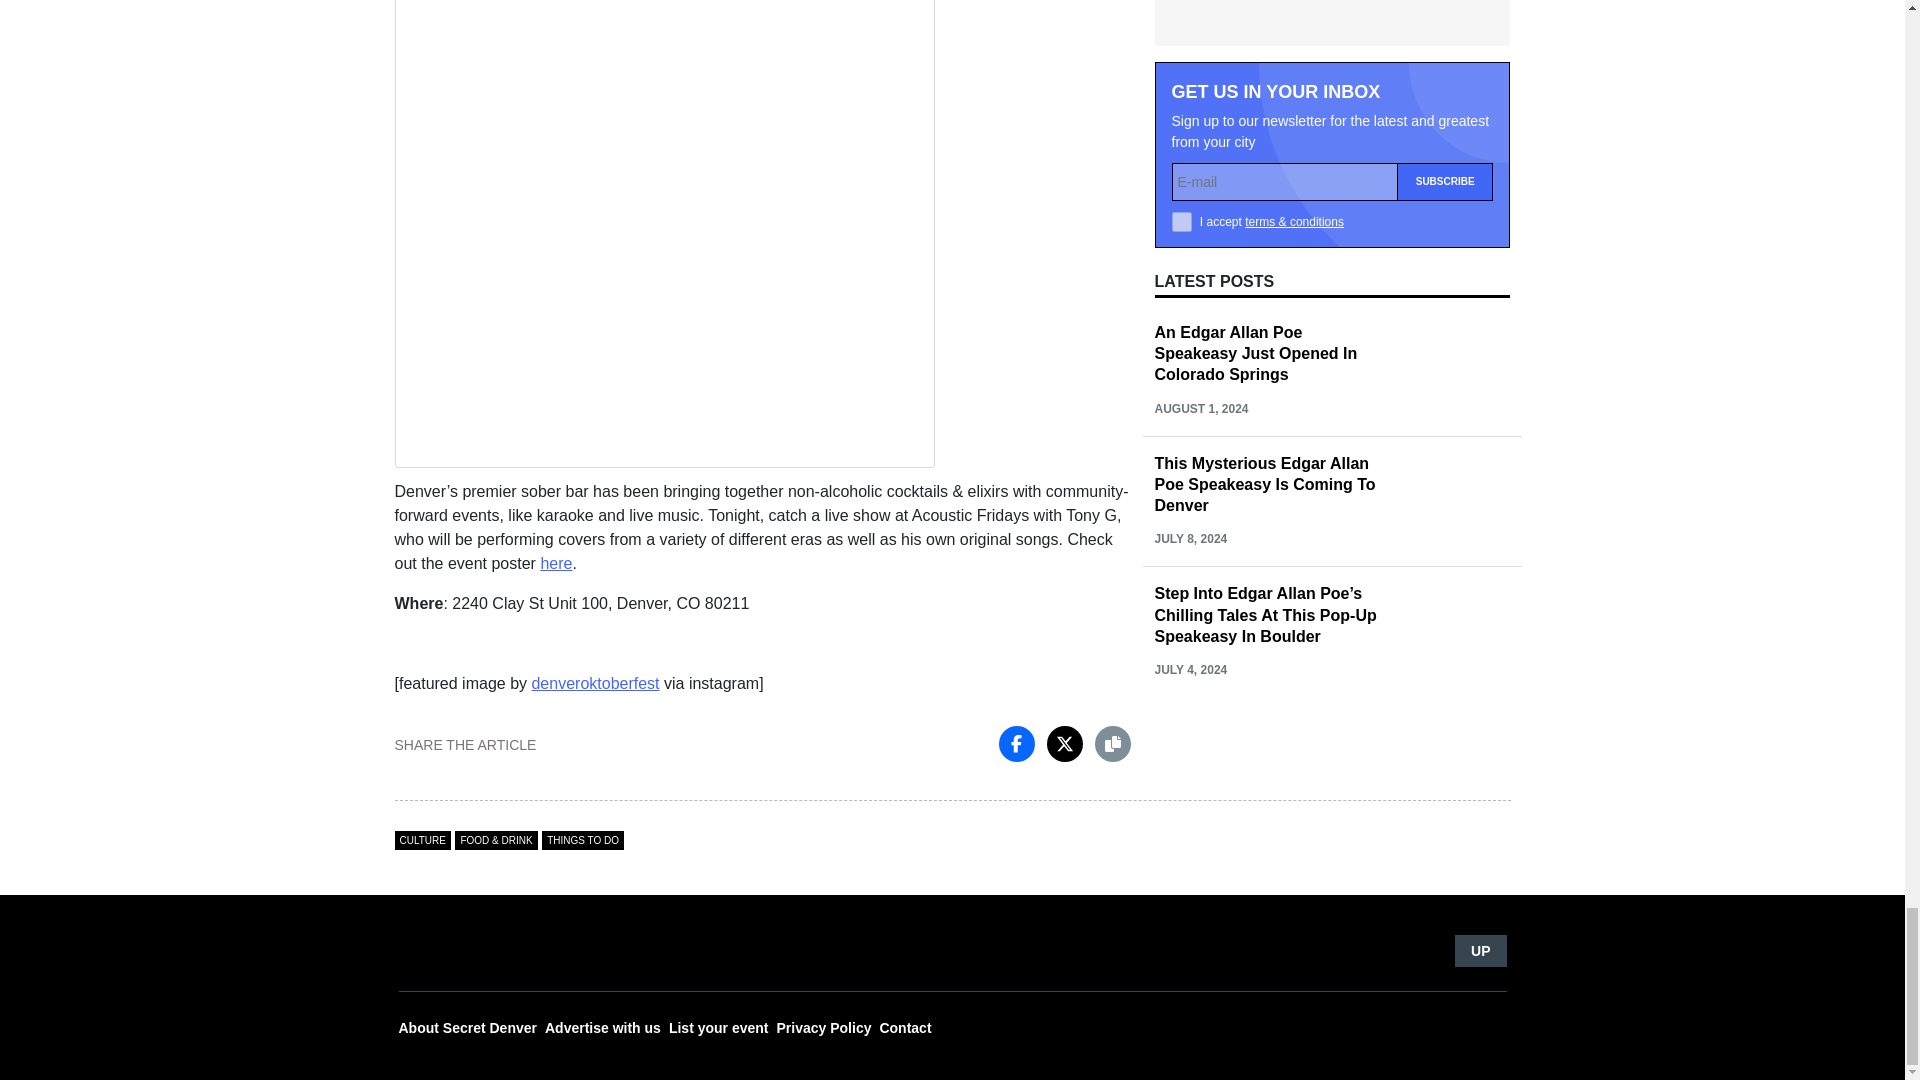 The image size is (1920, 1080). What do you see at coordinates (594, 684) in the screenshot?
I see `denveroktoberfest` at bounding box center [594, 684].